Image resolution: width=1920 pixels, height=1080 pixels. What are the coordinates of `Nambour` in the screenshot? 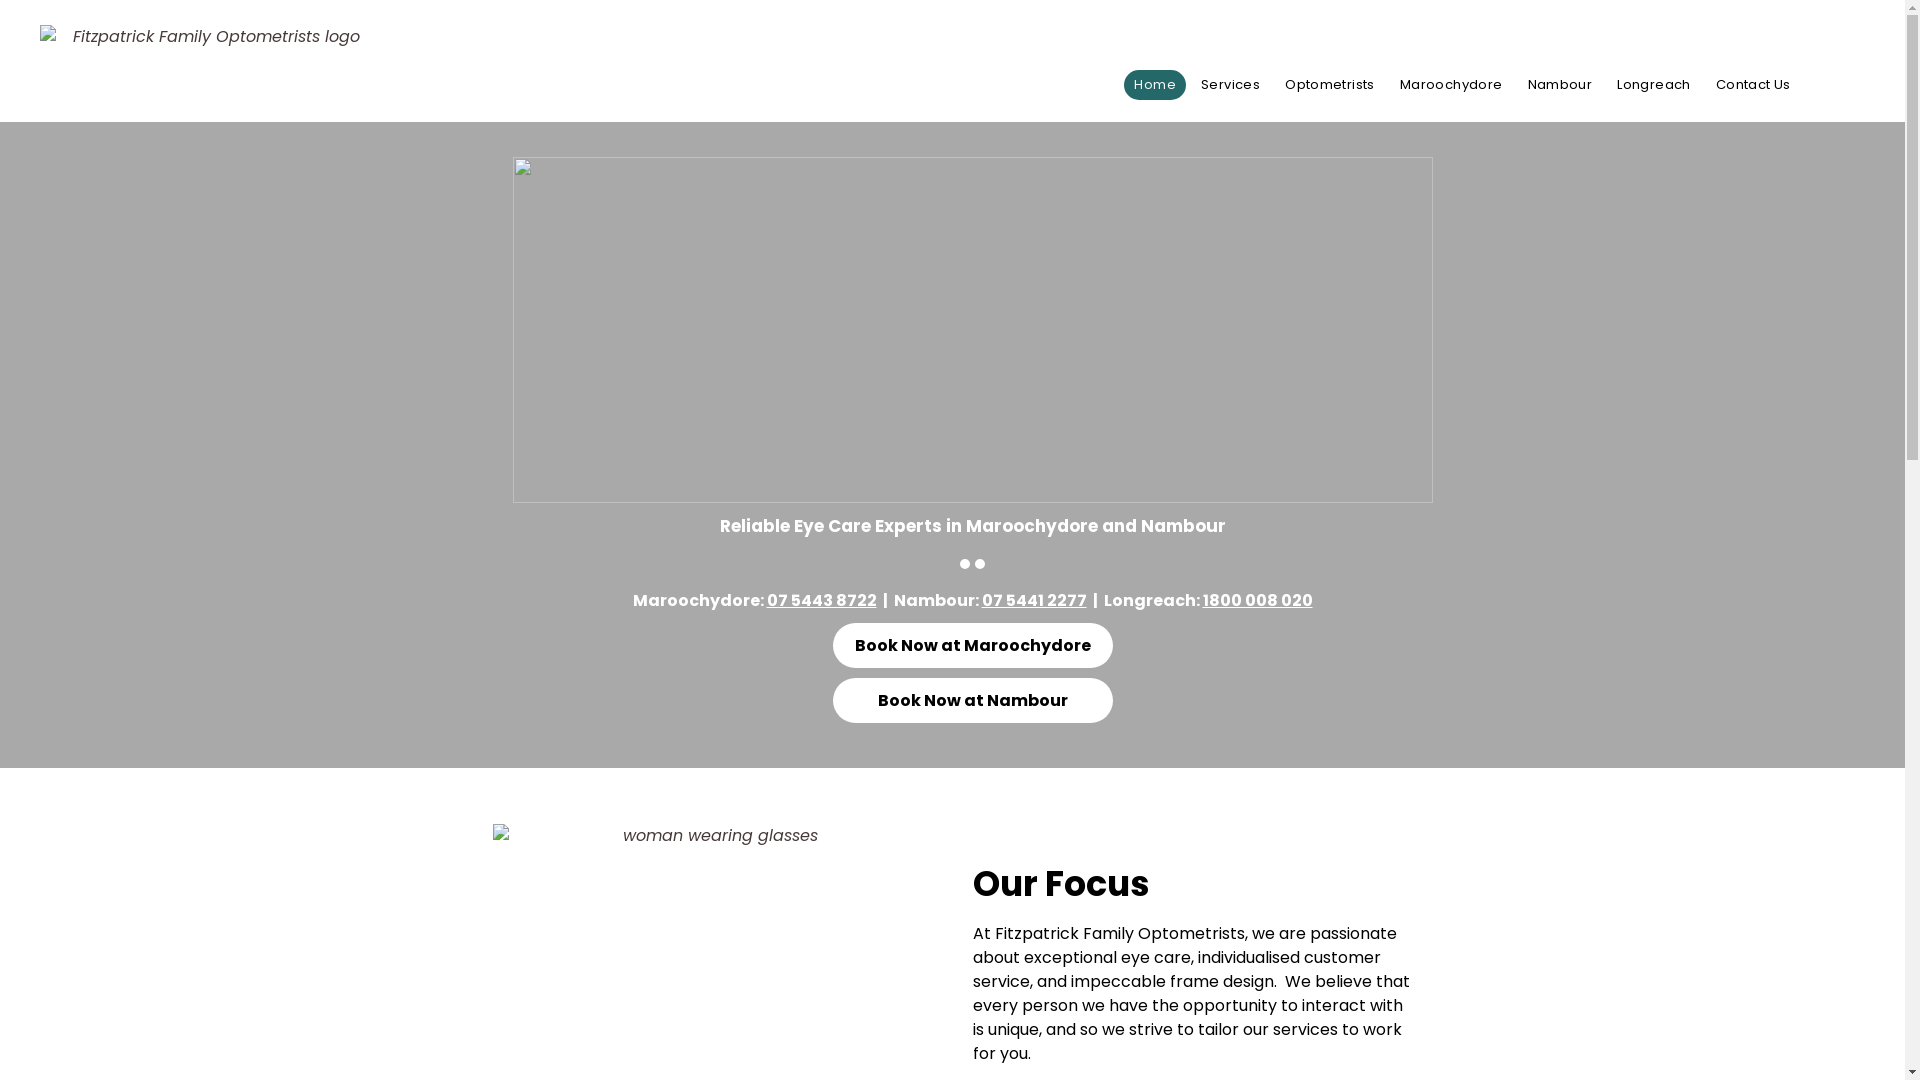 It's located at (1560, 85).